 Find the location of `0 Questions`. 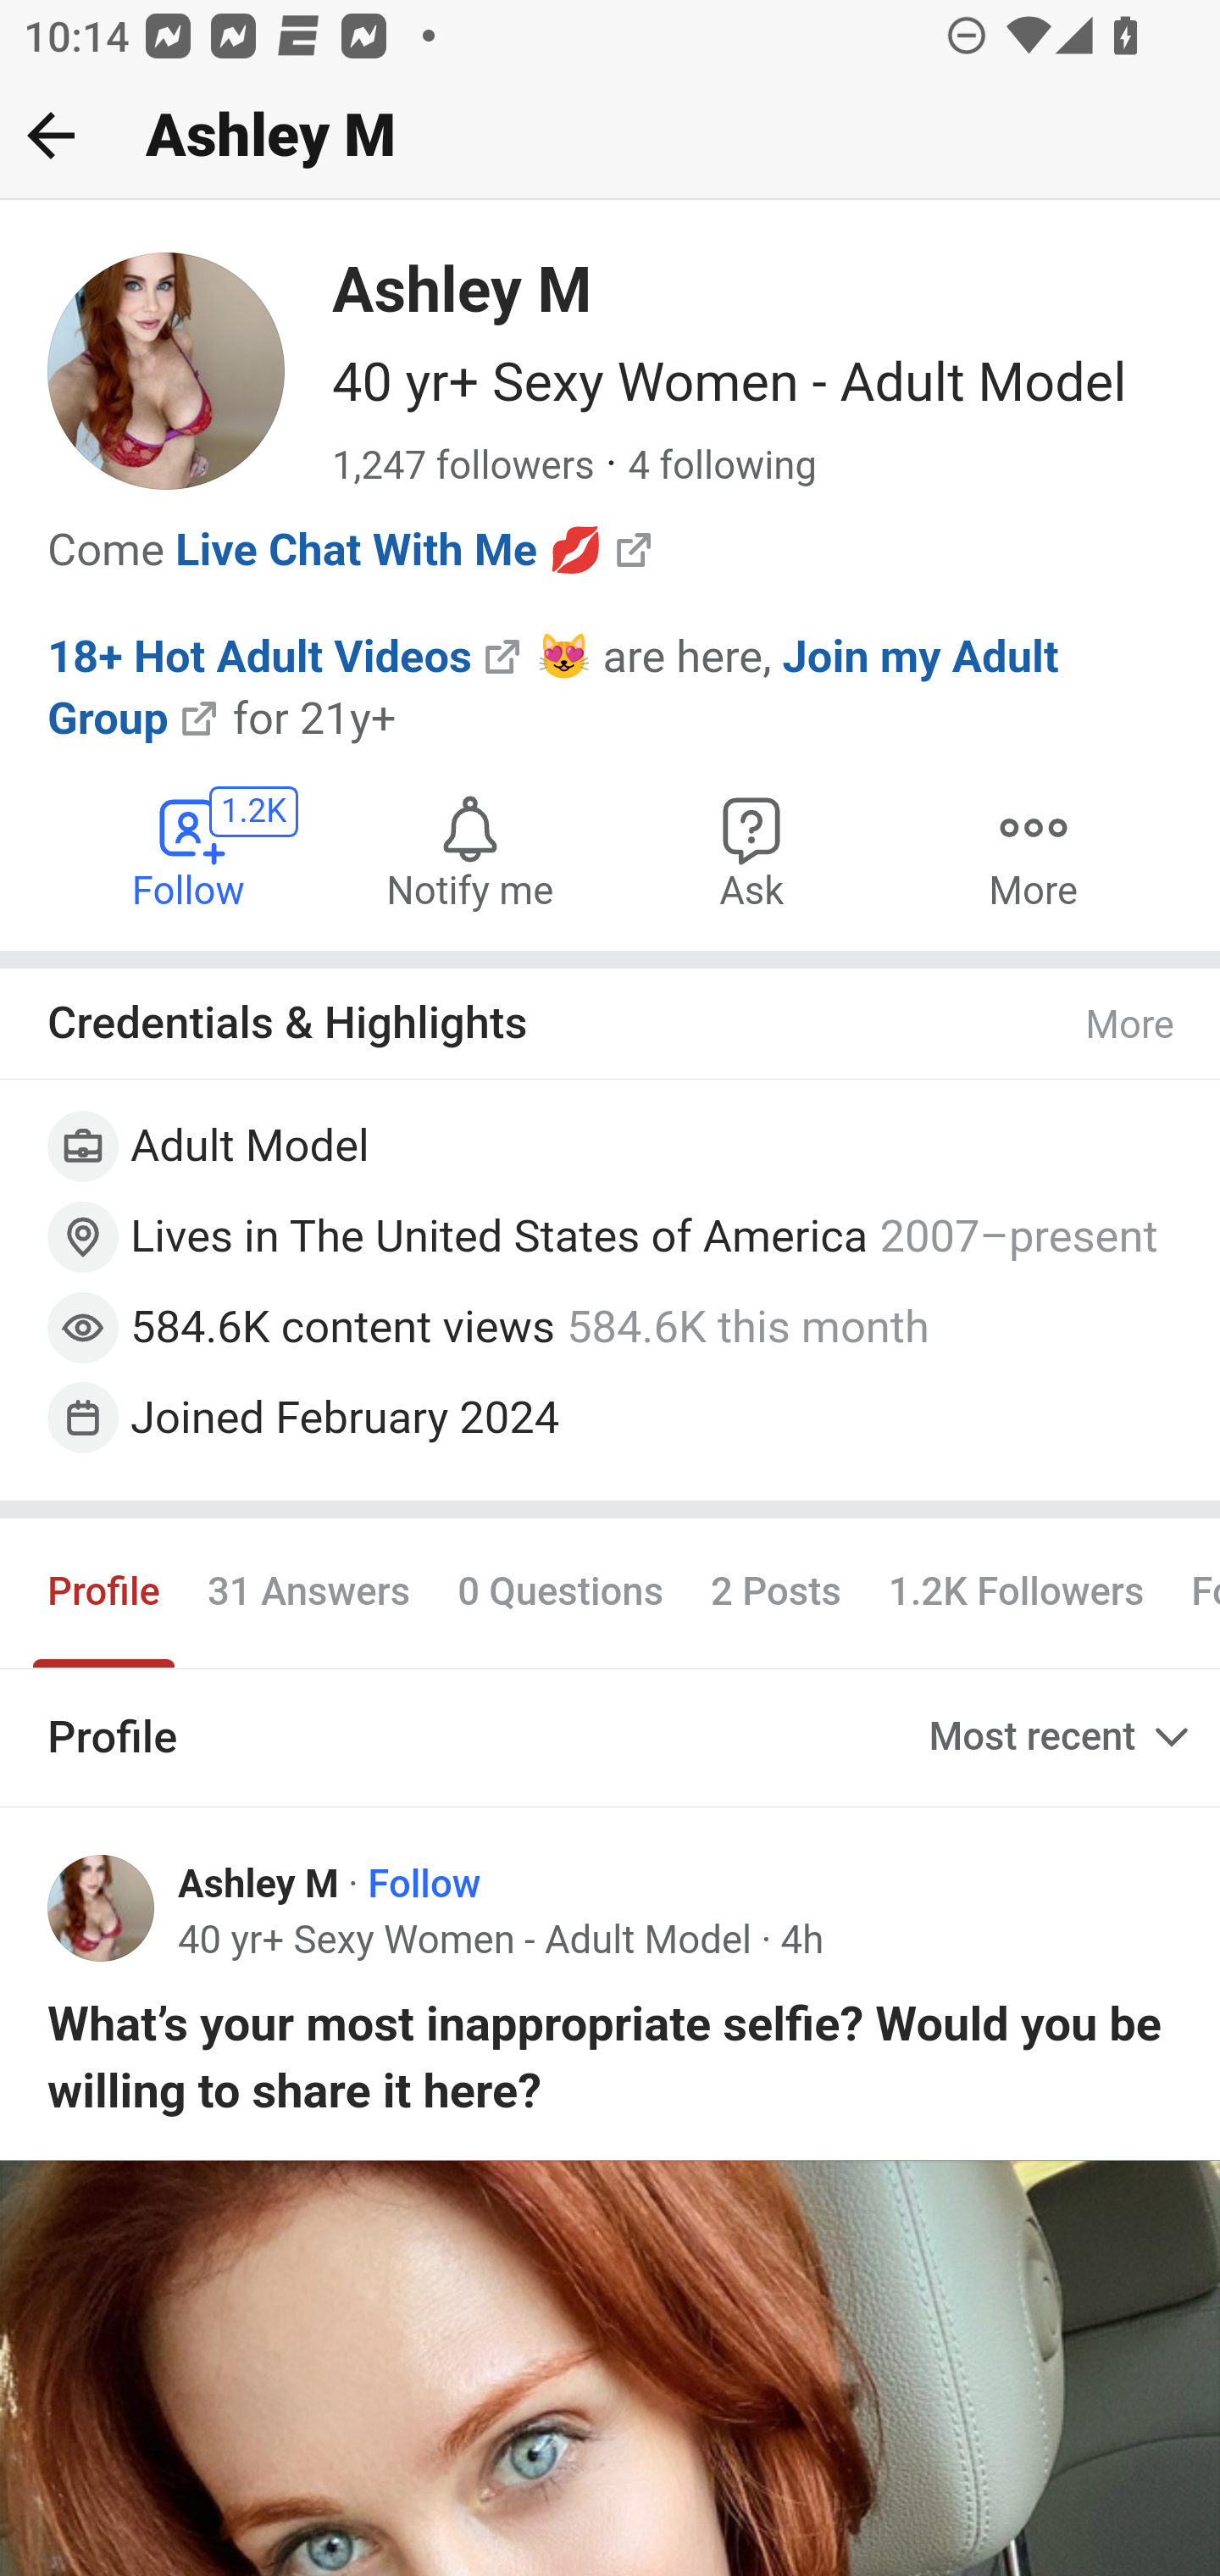

0 Questions is located at coordinates (562, 1594).